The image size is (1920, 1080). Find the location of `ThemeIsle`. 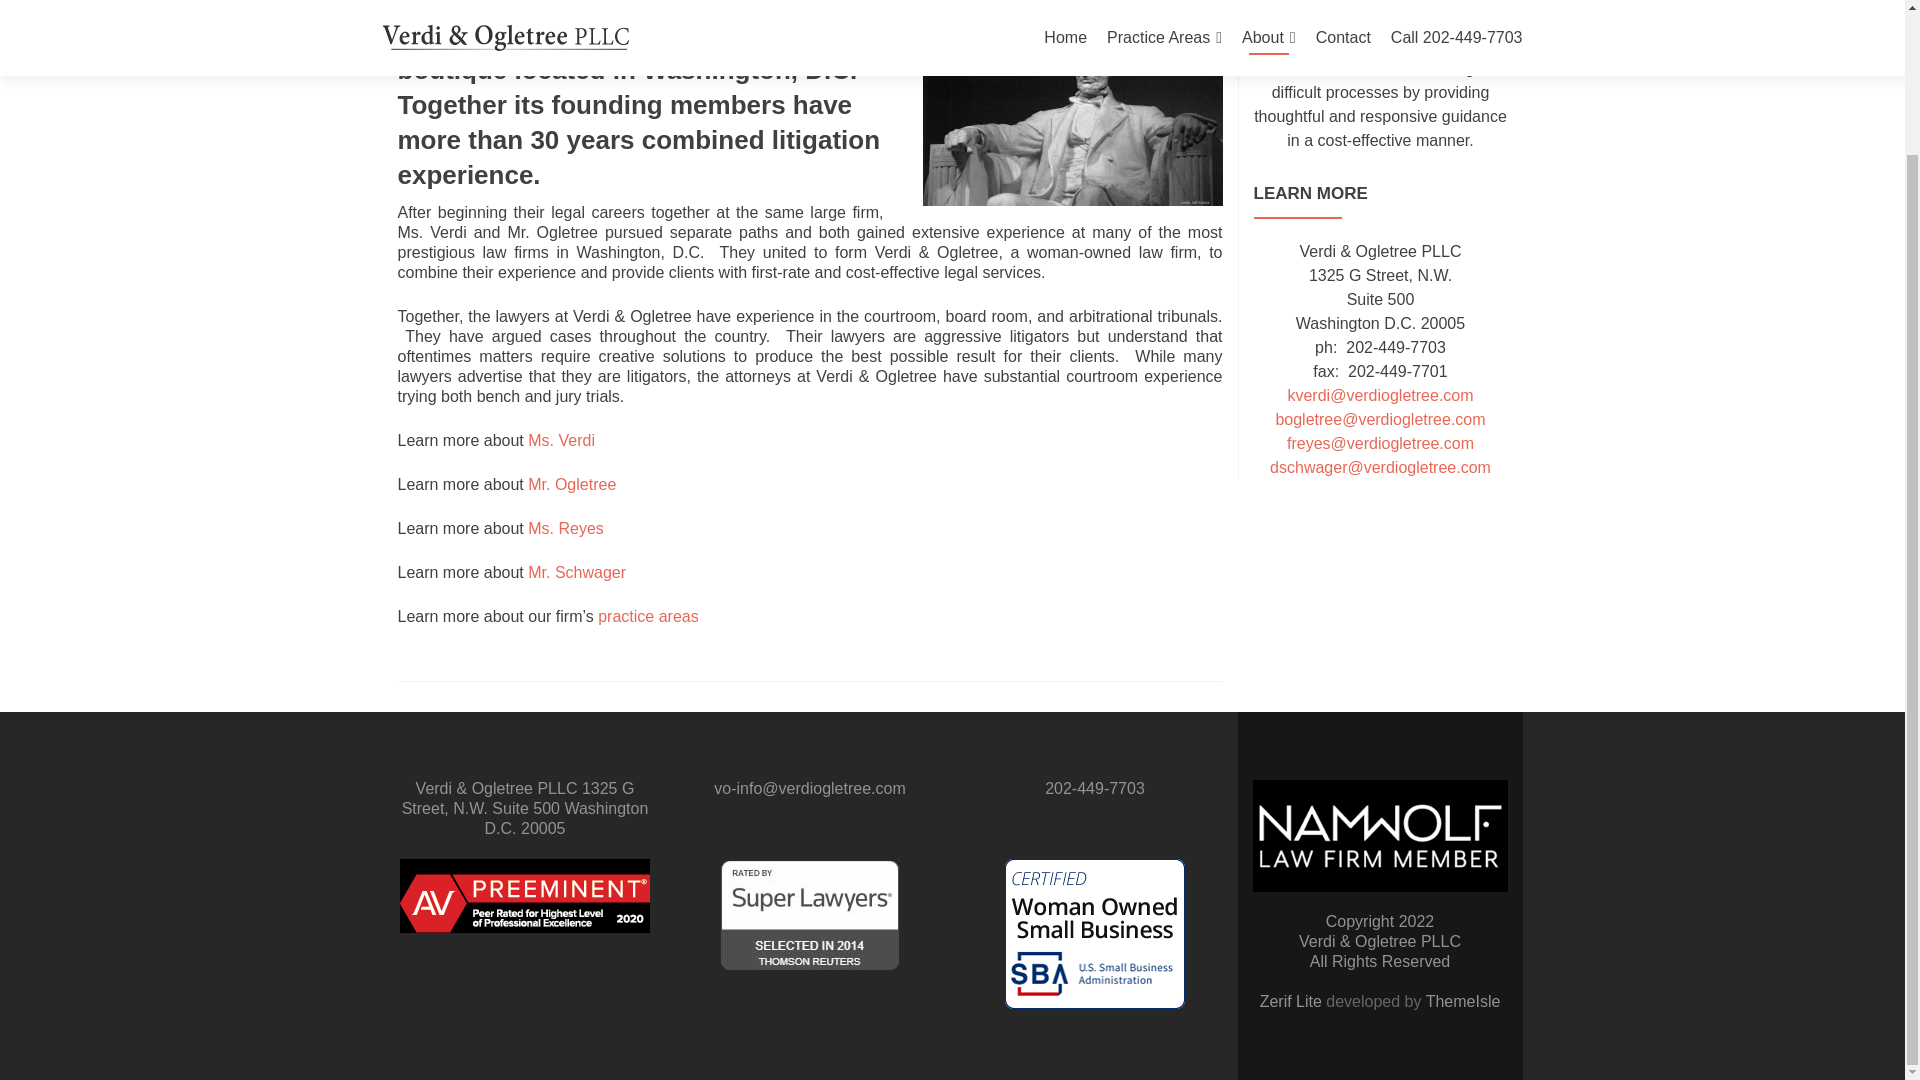

ThemeIsle is located at coordinates (1464, 1000).